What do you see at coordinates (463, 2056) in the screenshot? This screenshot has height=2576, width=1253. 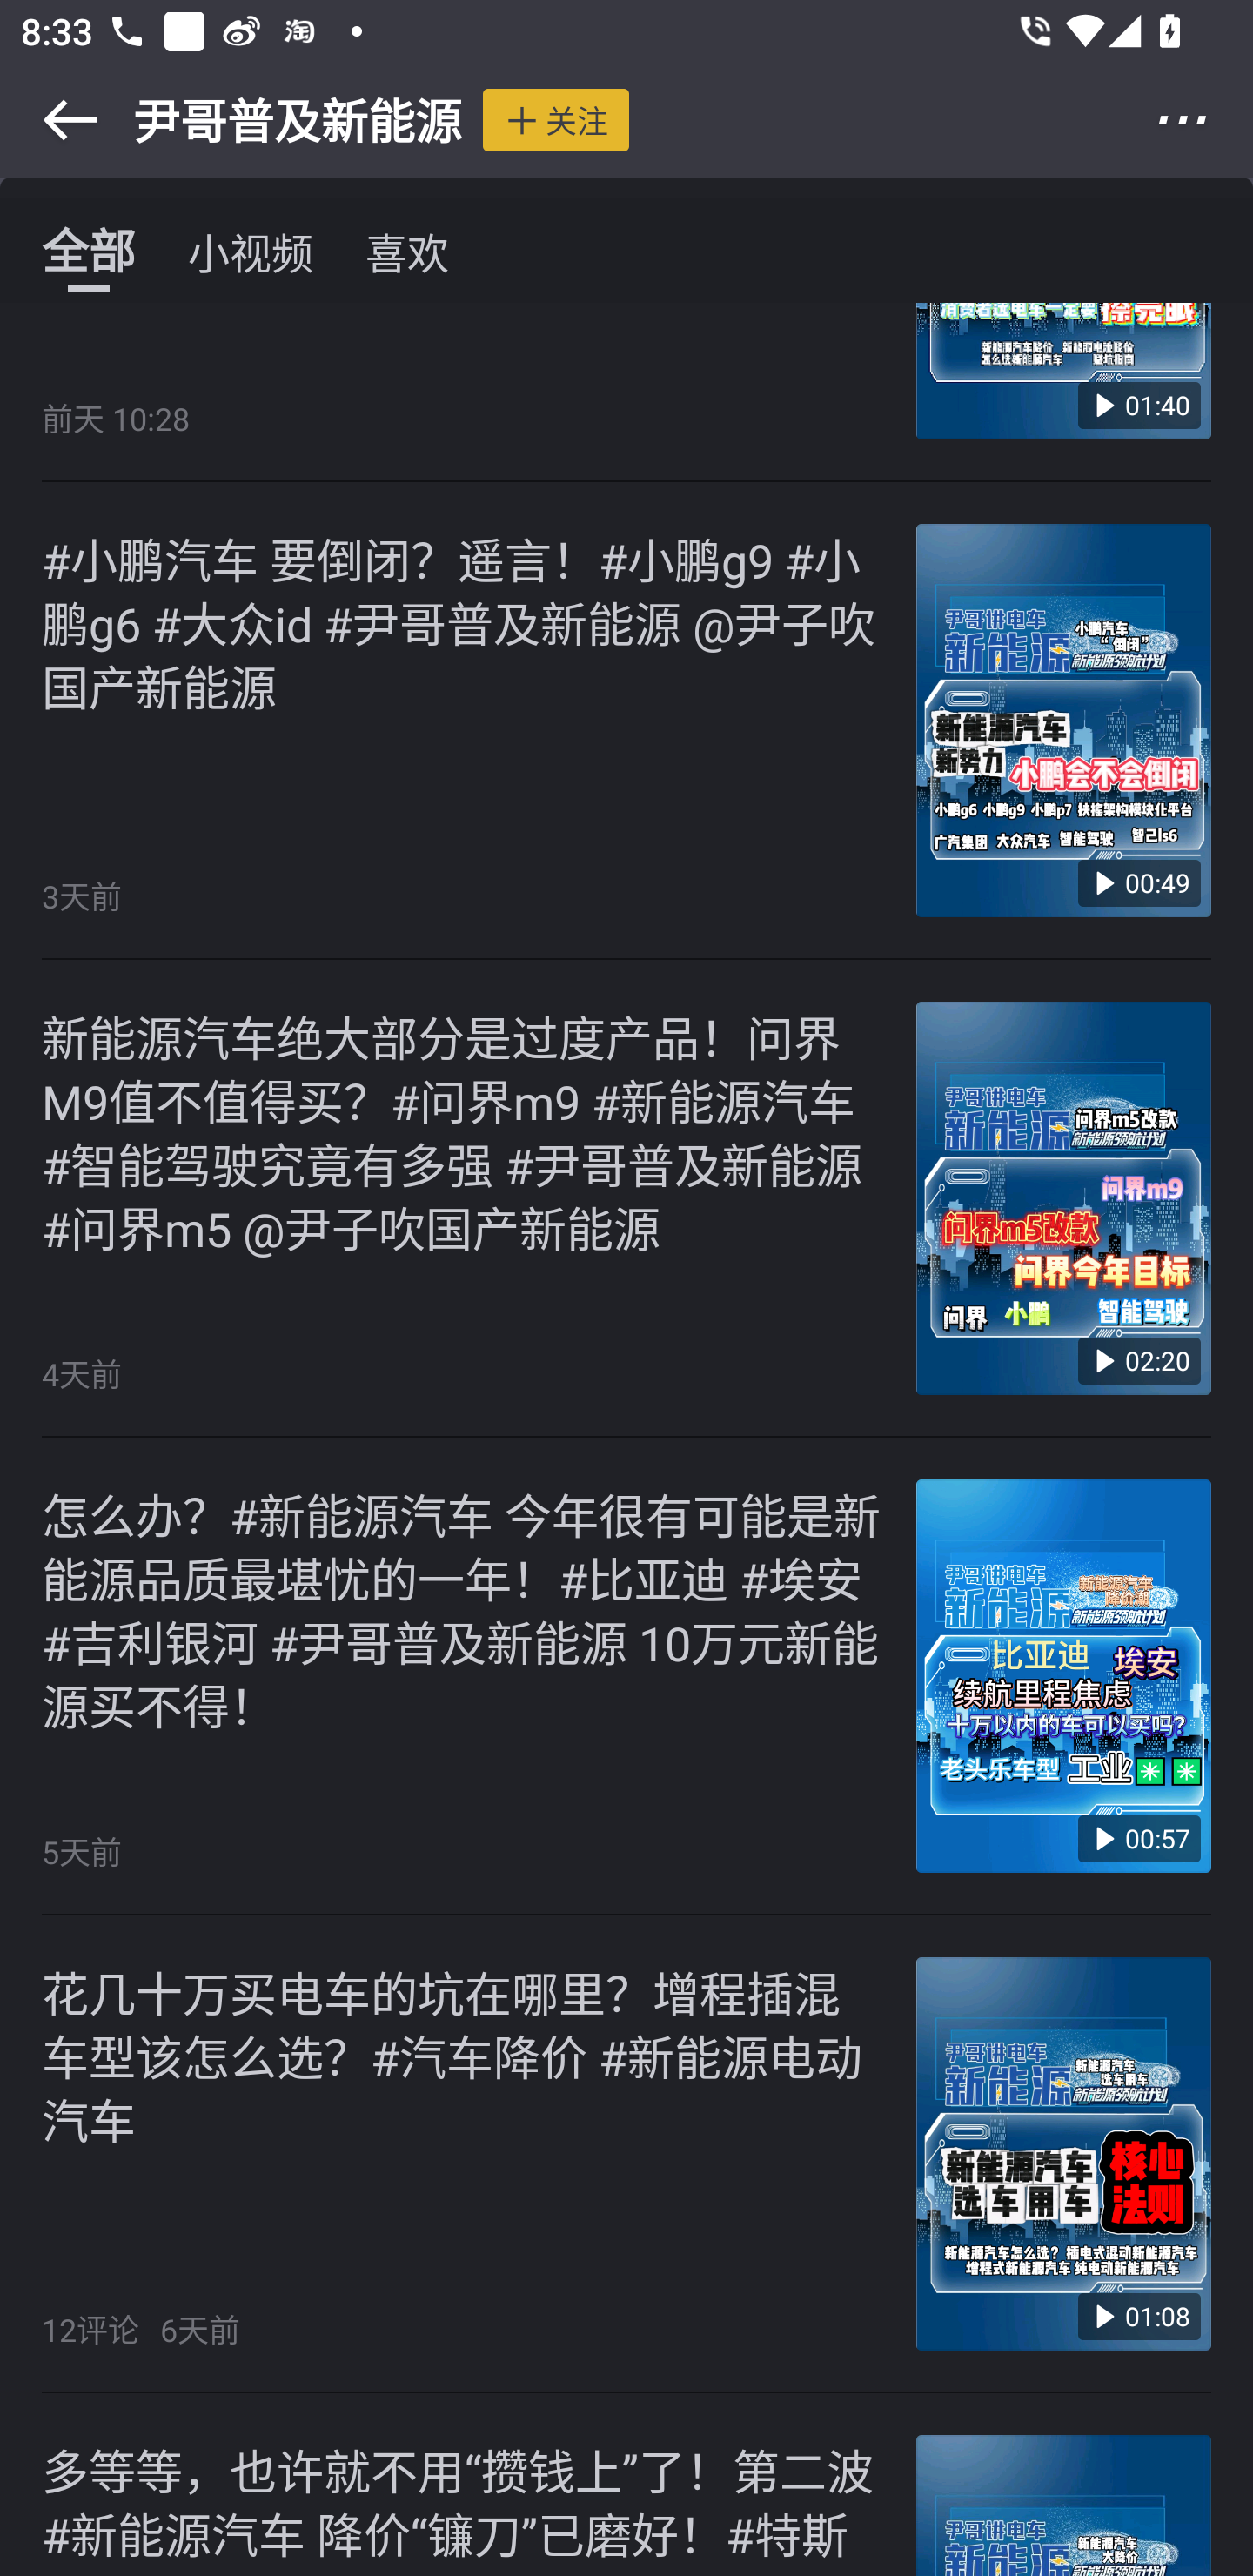 I see `花几十万买电车的坑在哪里？增程插混车型该怎么选？#汽车降价 #新能源电动汽车` at bounding box center [463, 2056].